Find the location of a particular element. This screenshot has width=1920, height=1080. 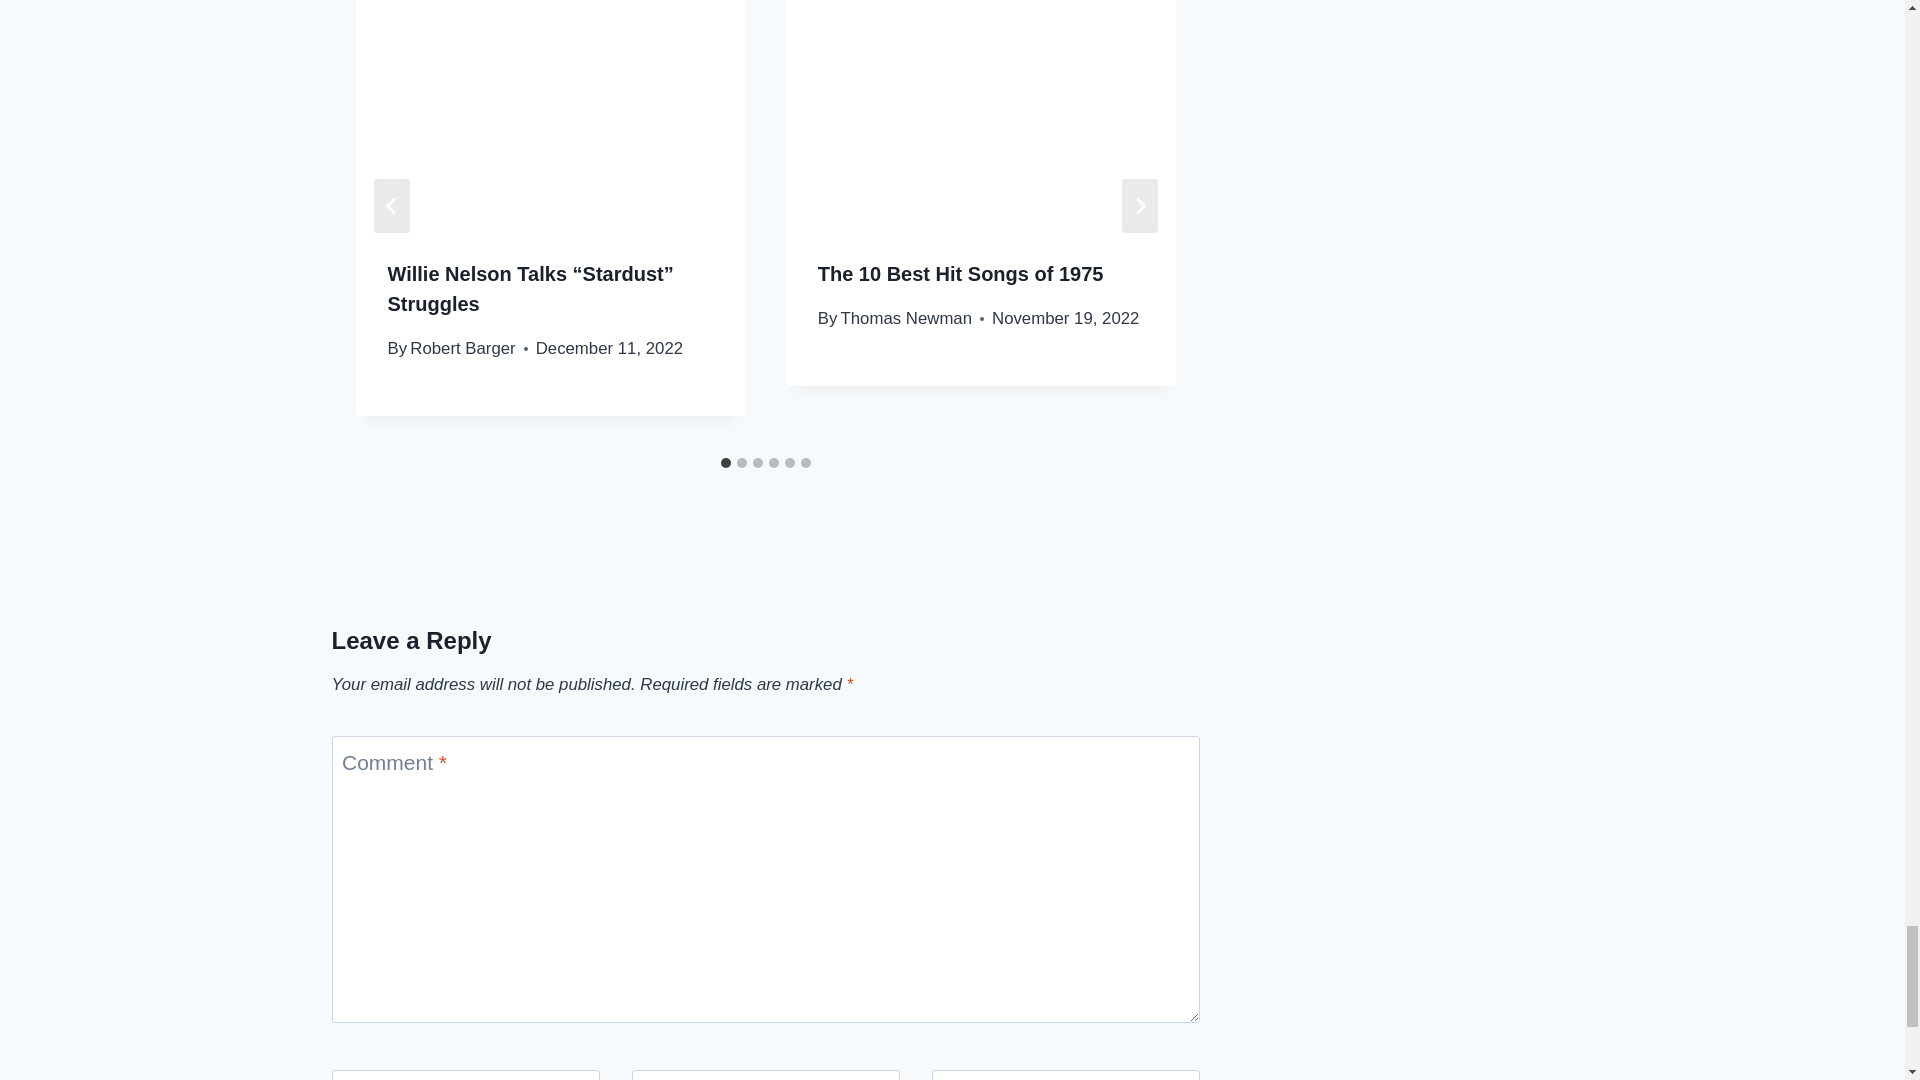

Robert Barger is located at coordinates (462, 348).